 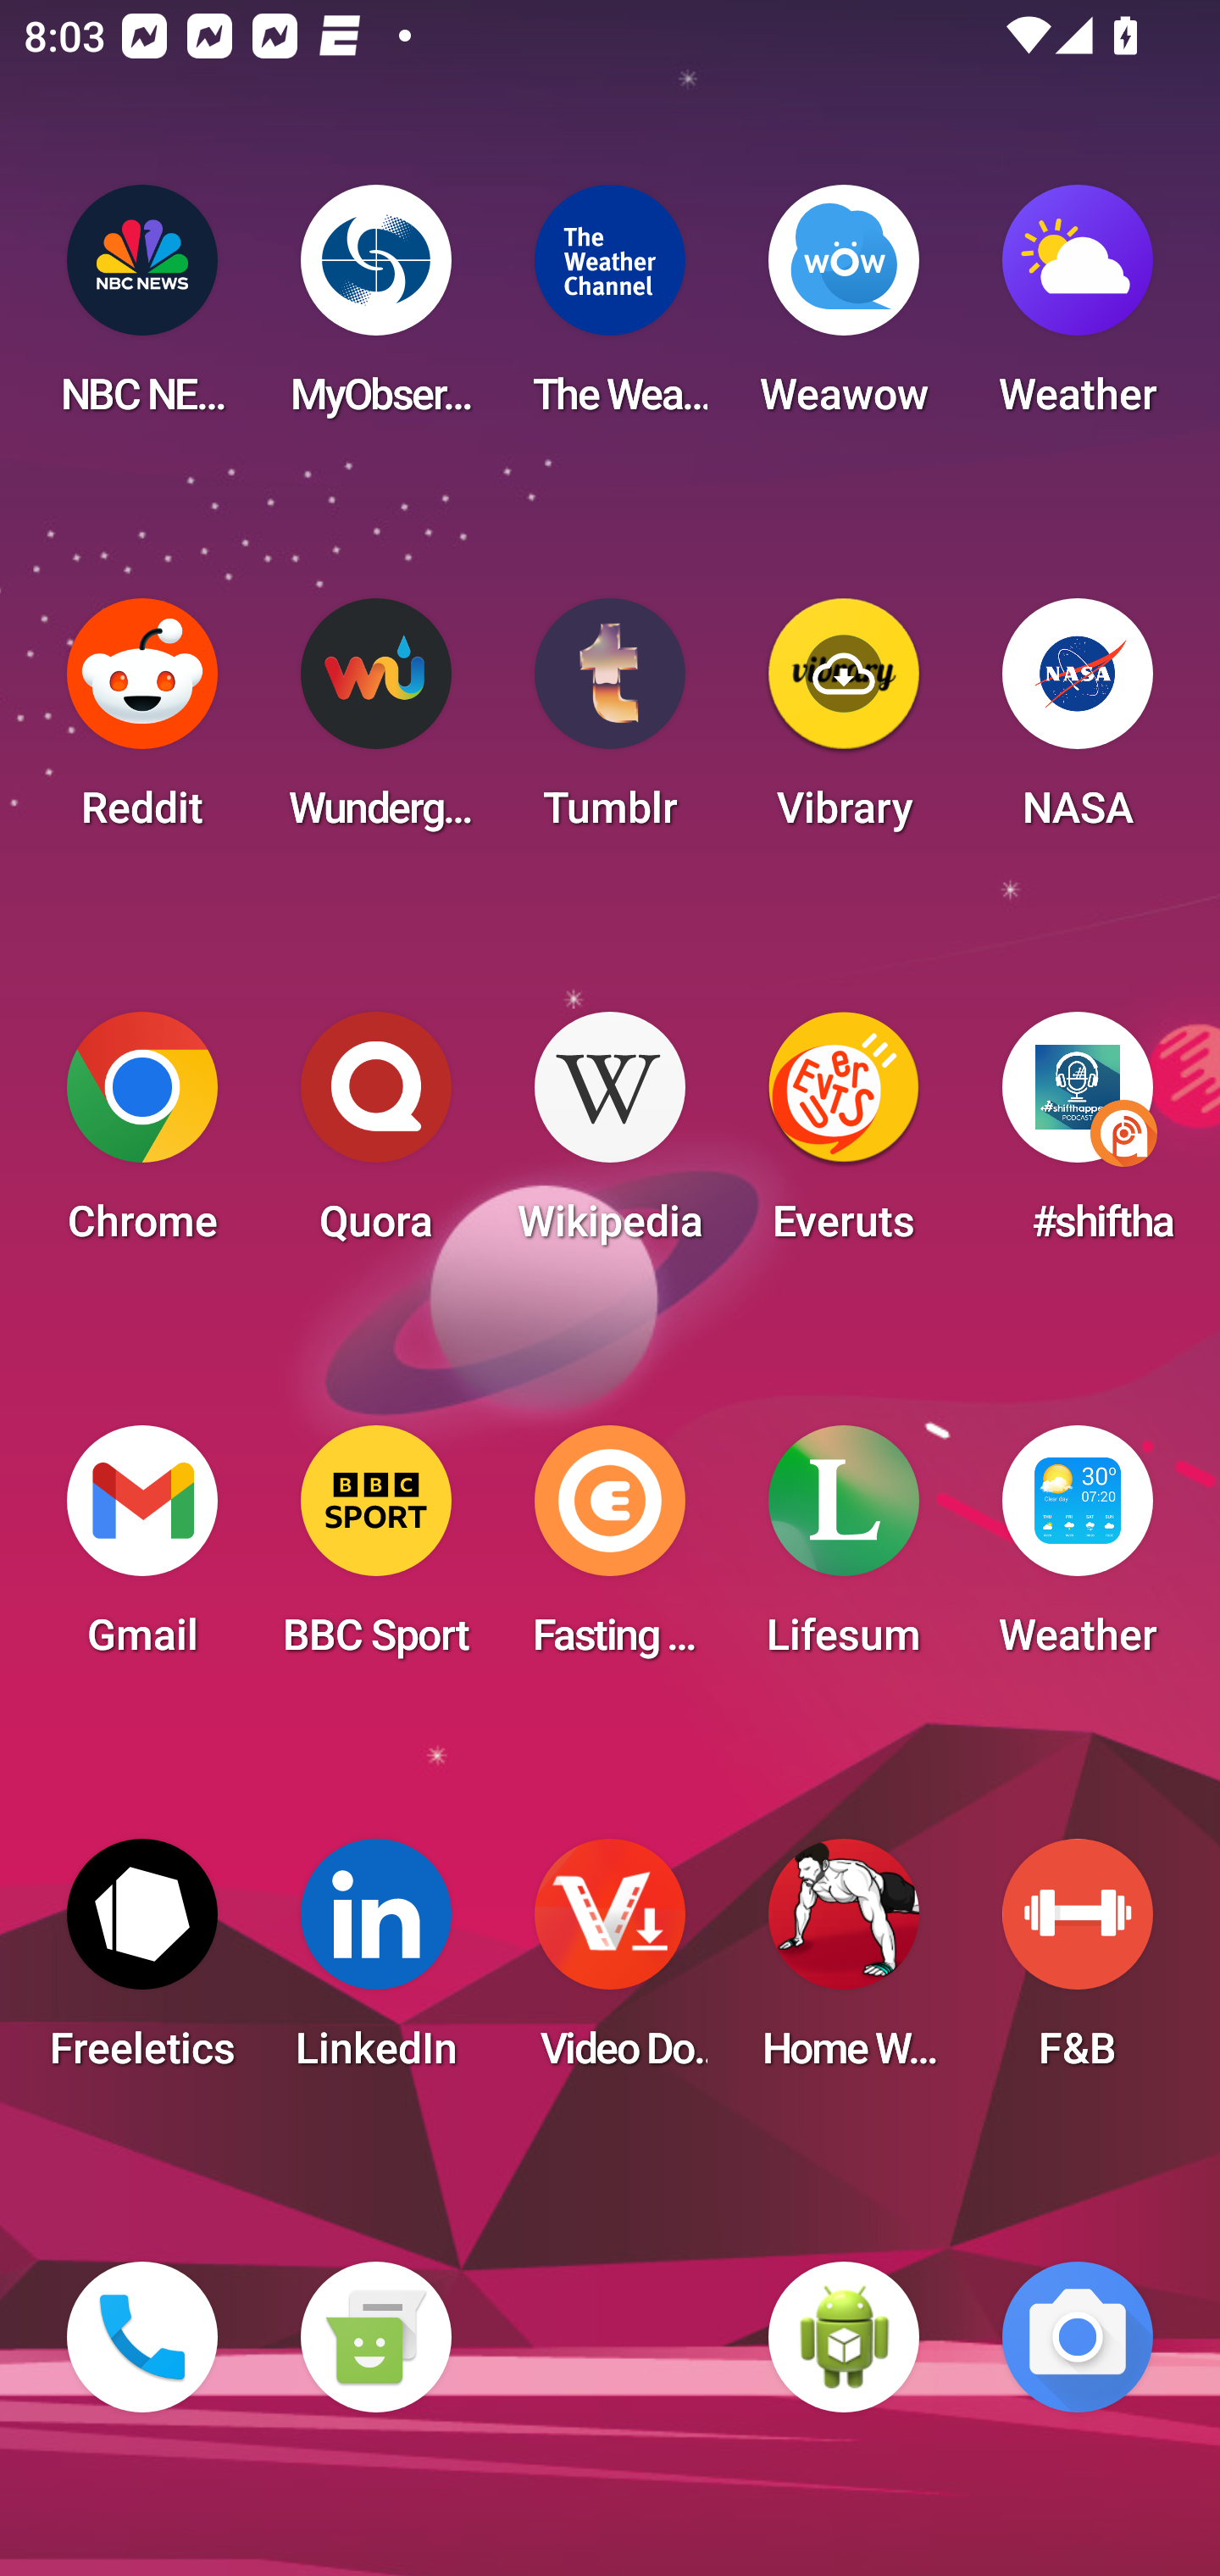 I want to click on MyObservatory, so click(x=375, y=310).